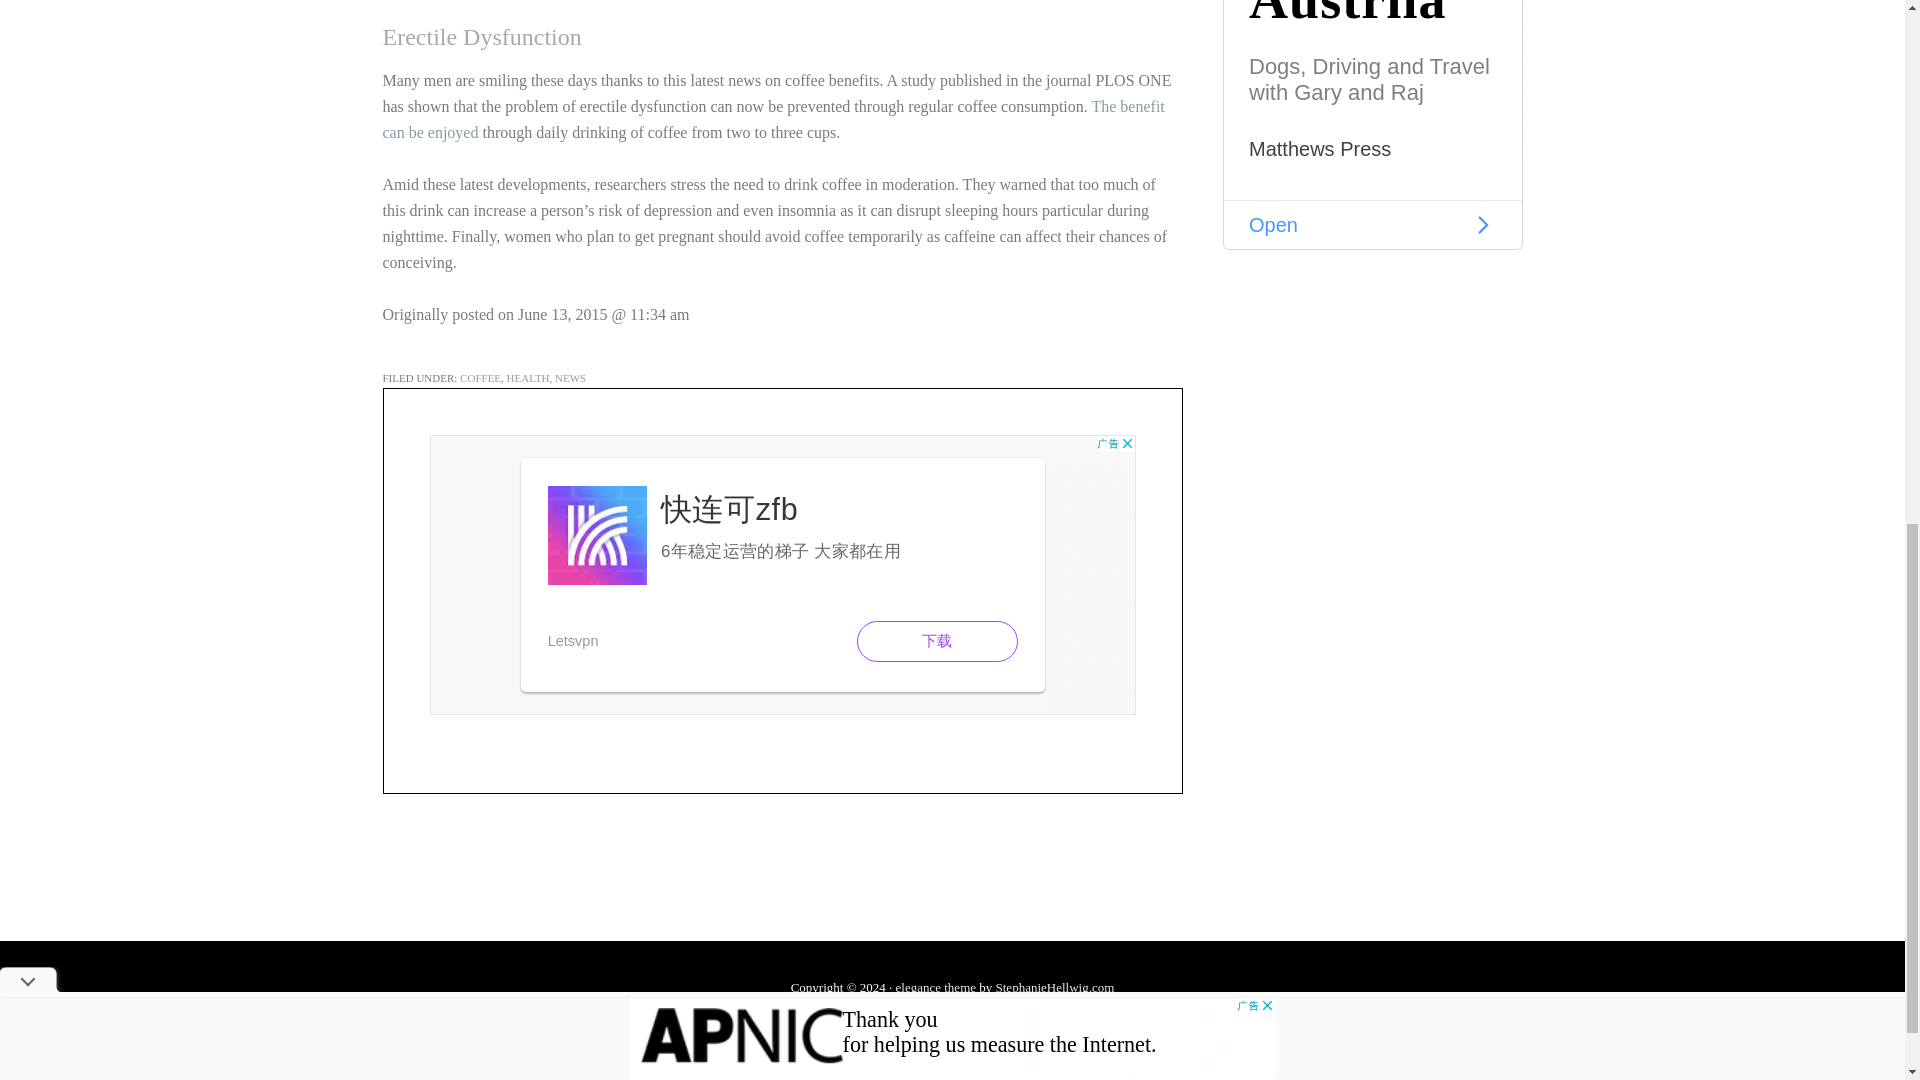 The image size is (1920, 1080). I want to click on NEWS, so click(570, 378).